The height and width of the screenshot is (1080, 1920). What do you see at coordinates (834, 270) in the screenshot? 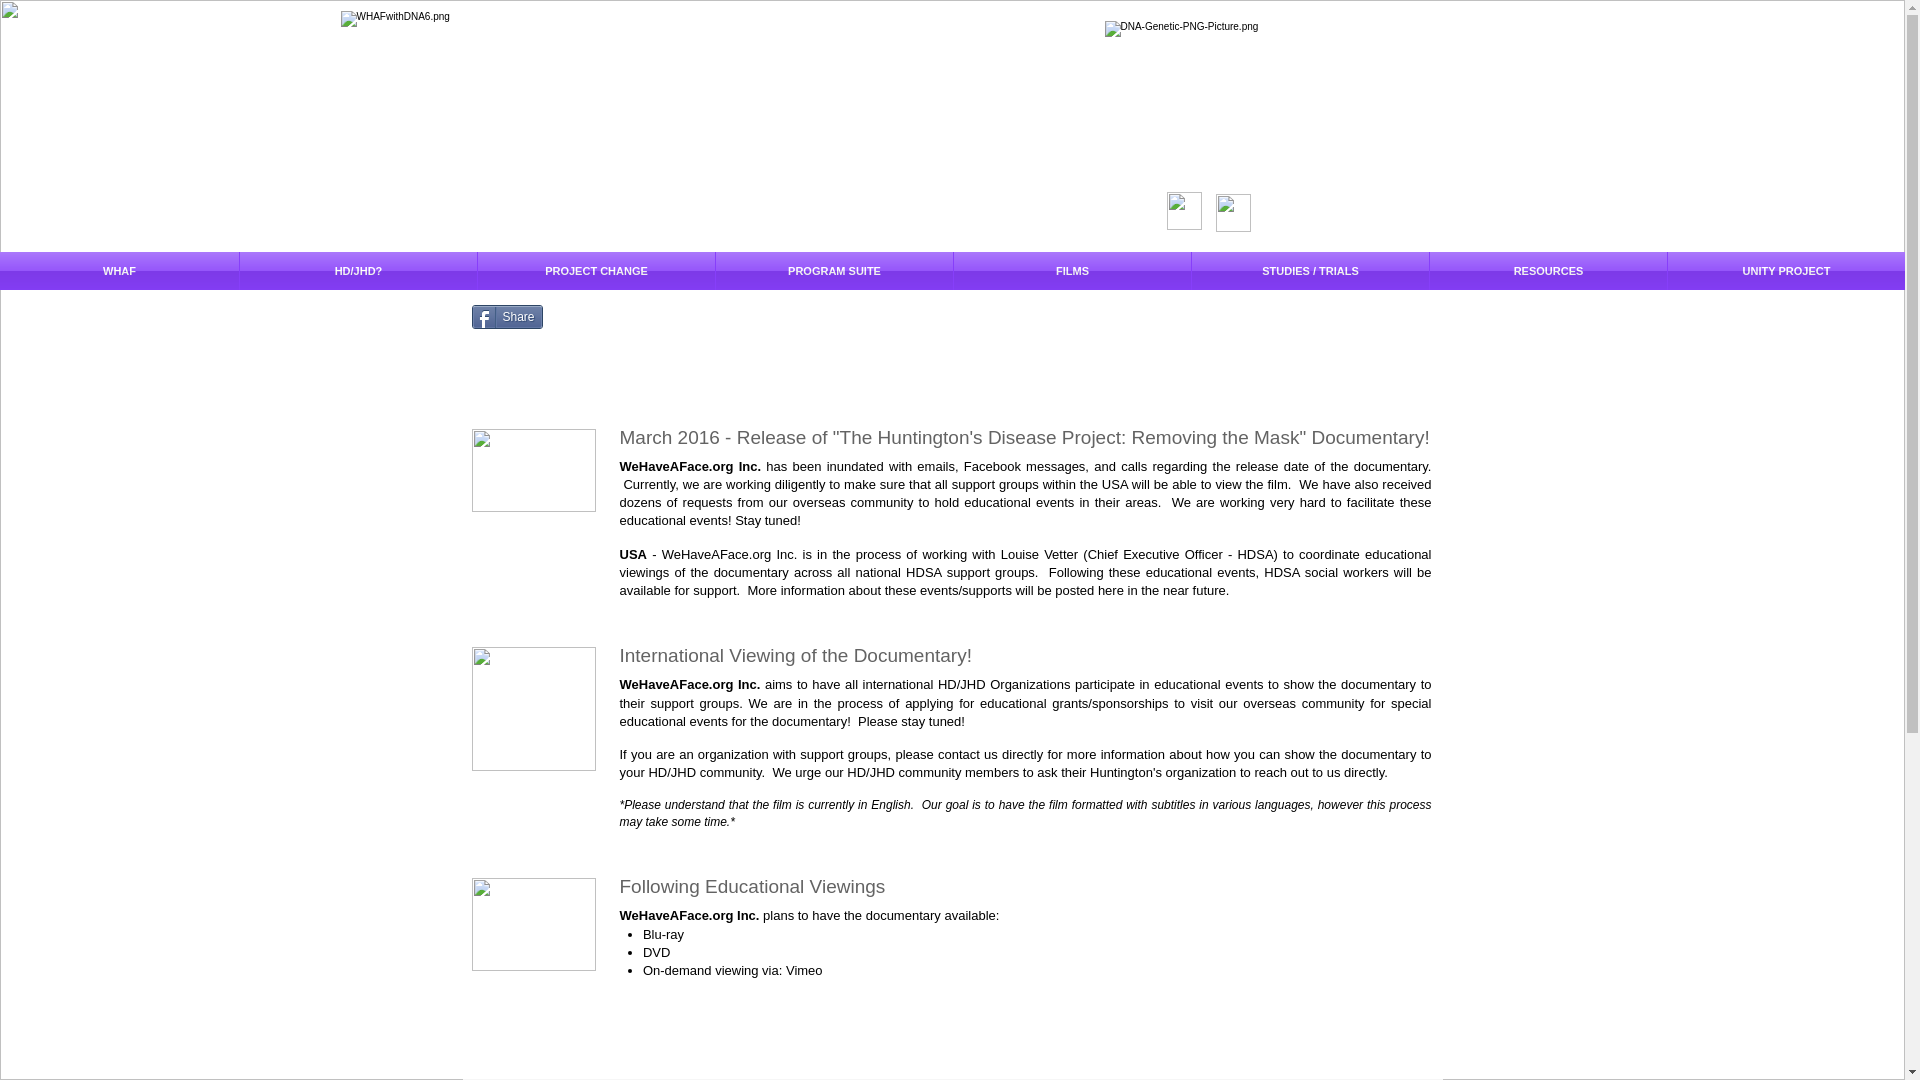
I see `PROGRAM SUITE` at bounding box center [834, 270].